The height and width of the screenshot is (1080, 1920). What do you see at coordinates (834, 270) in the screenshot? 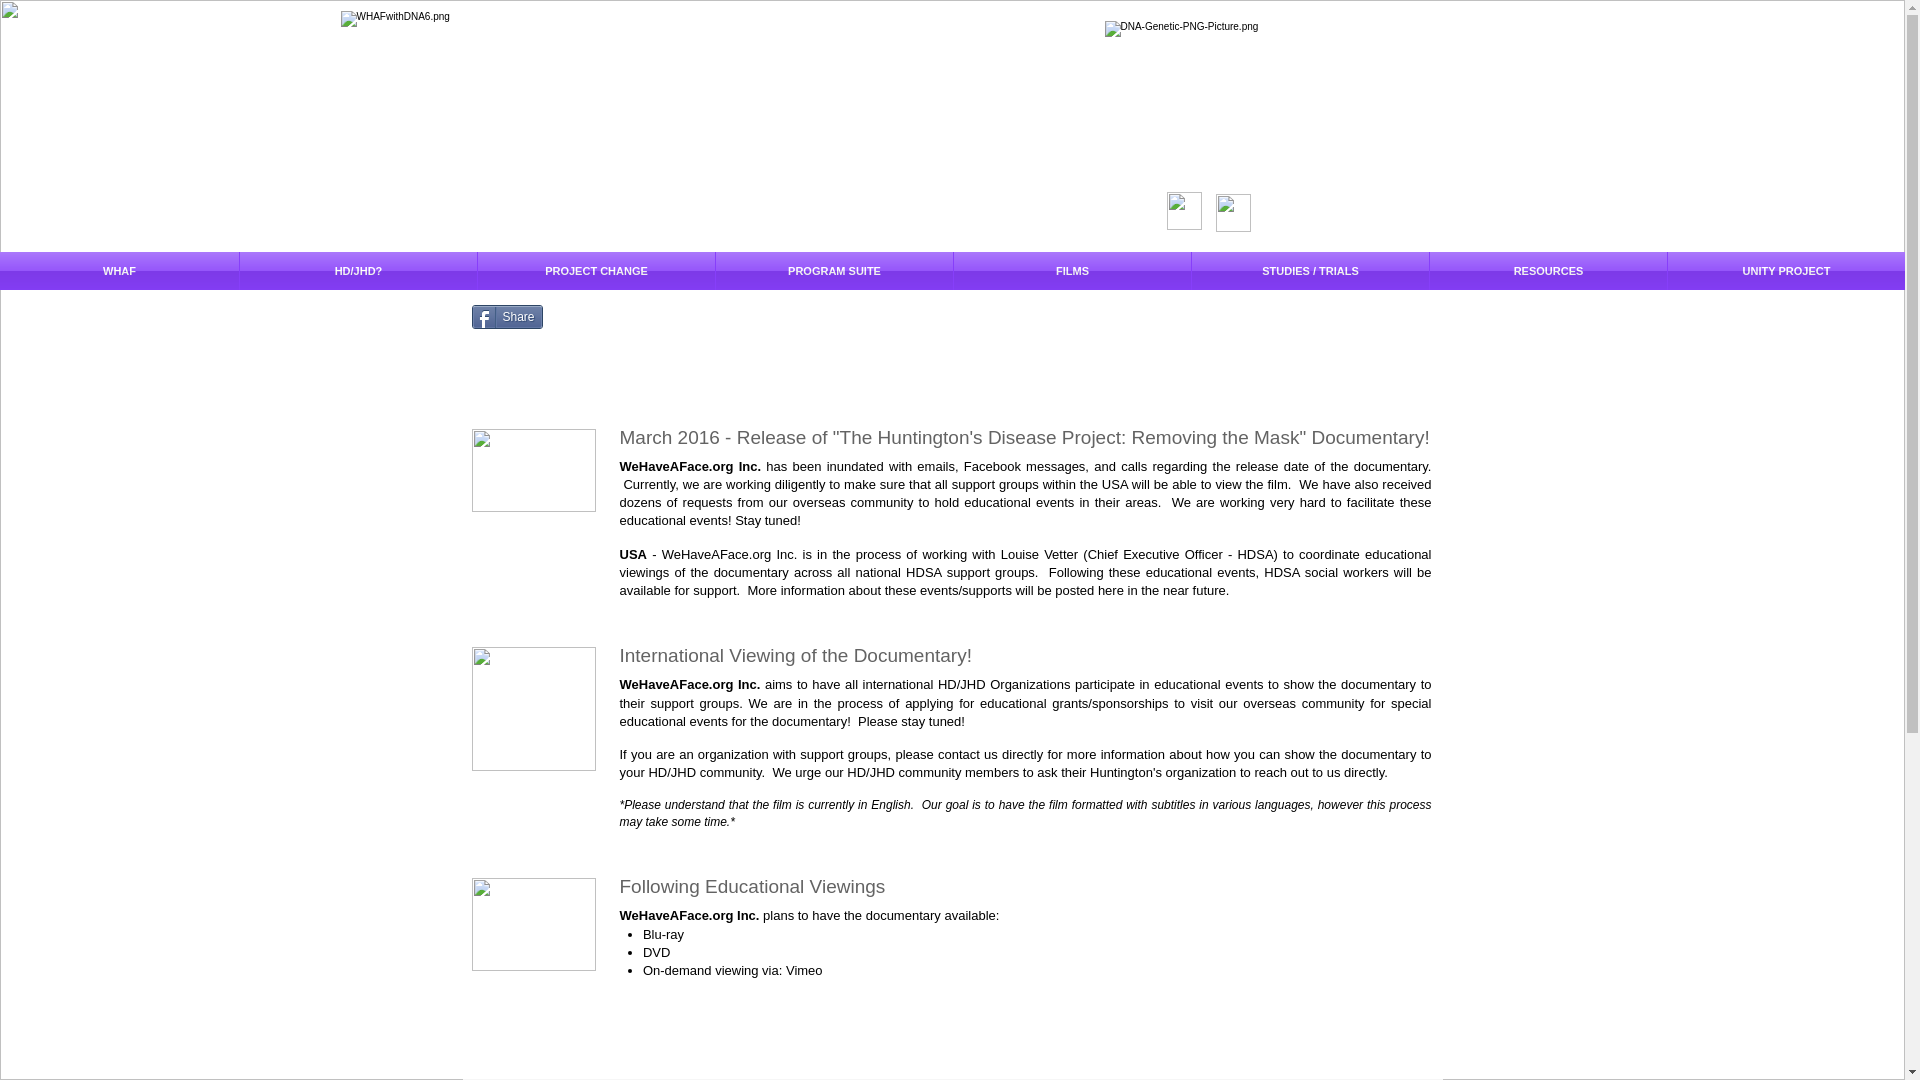
I see `PROGRAM SUITE` at bounding box center [834, 270].